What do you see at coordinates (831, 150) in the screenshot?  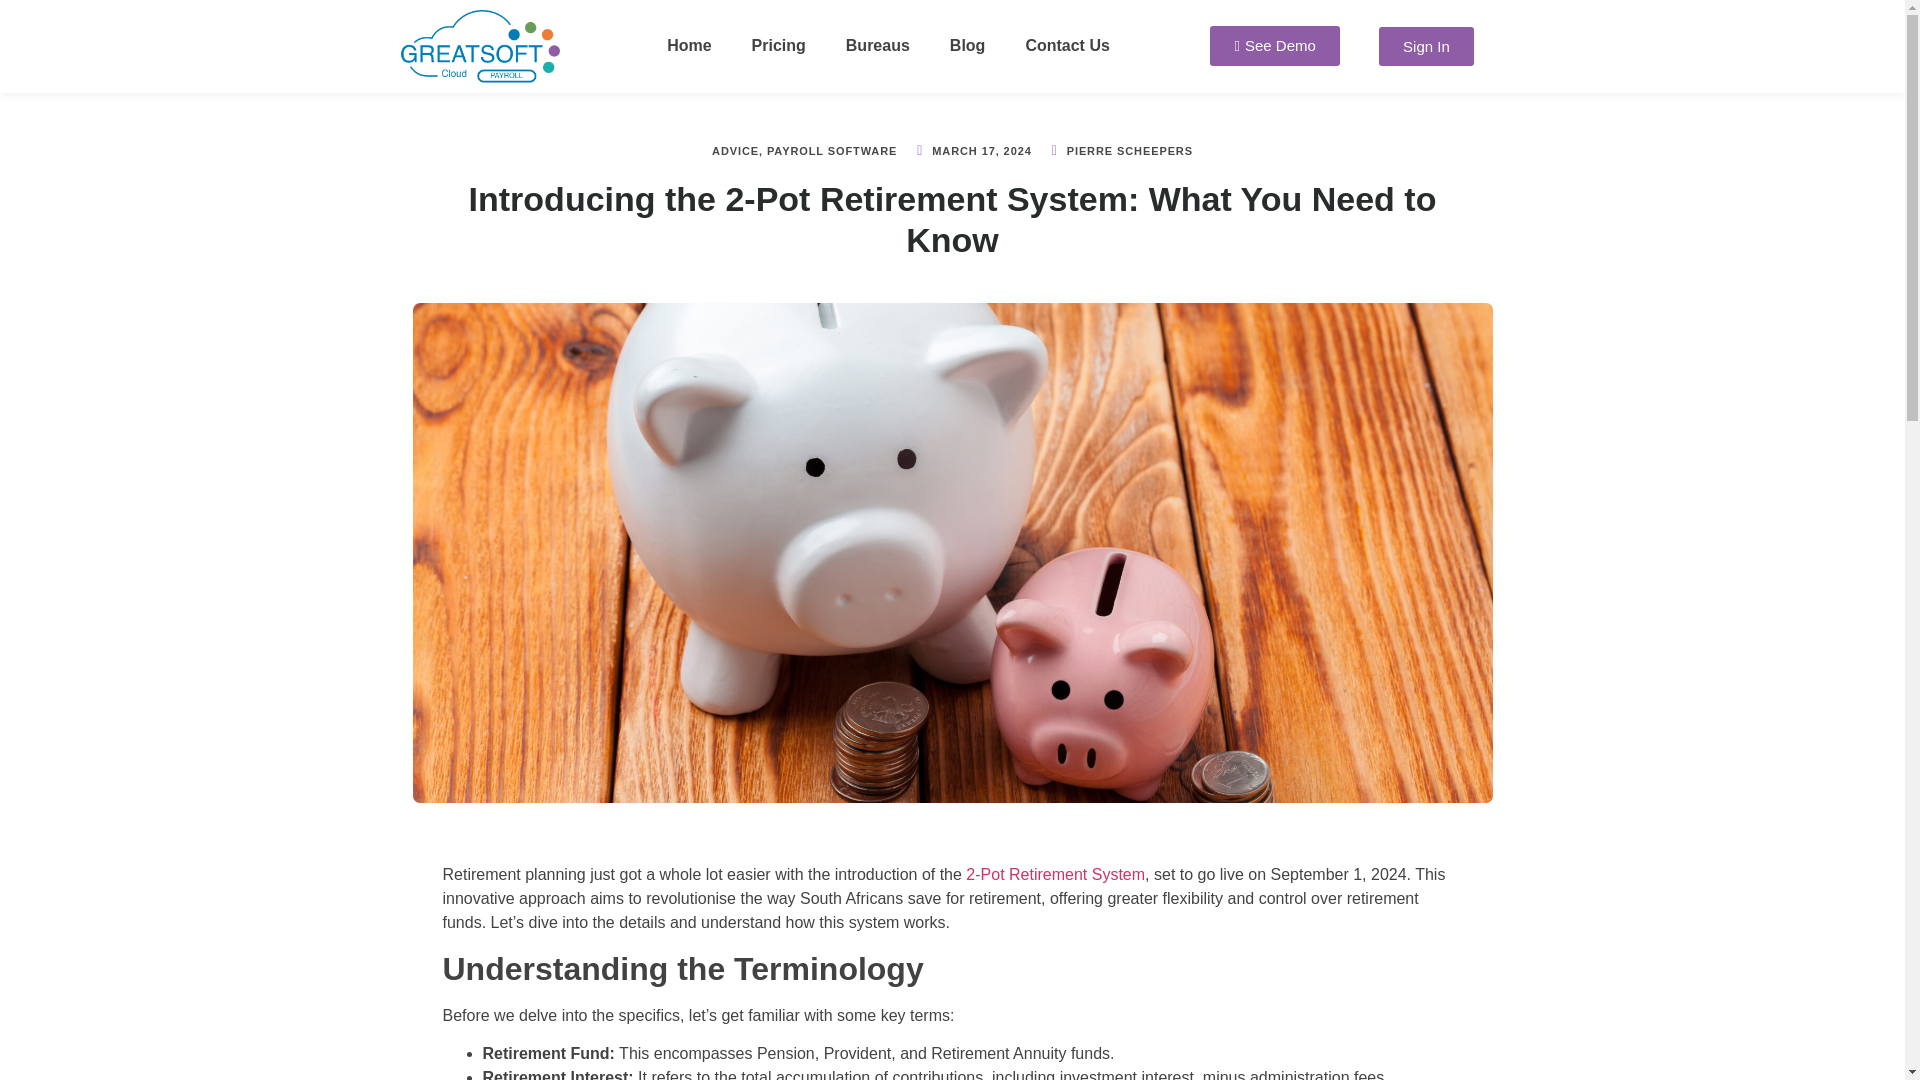 I see `PAYROLL SOFTWARE` at bounding box center [831, 150].